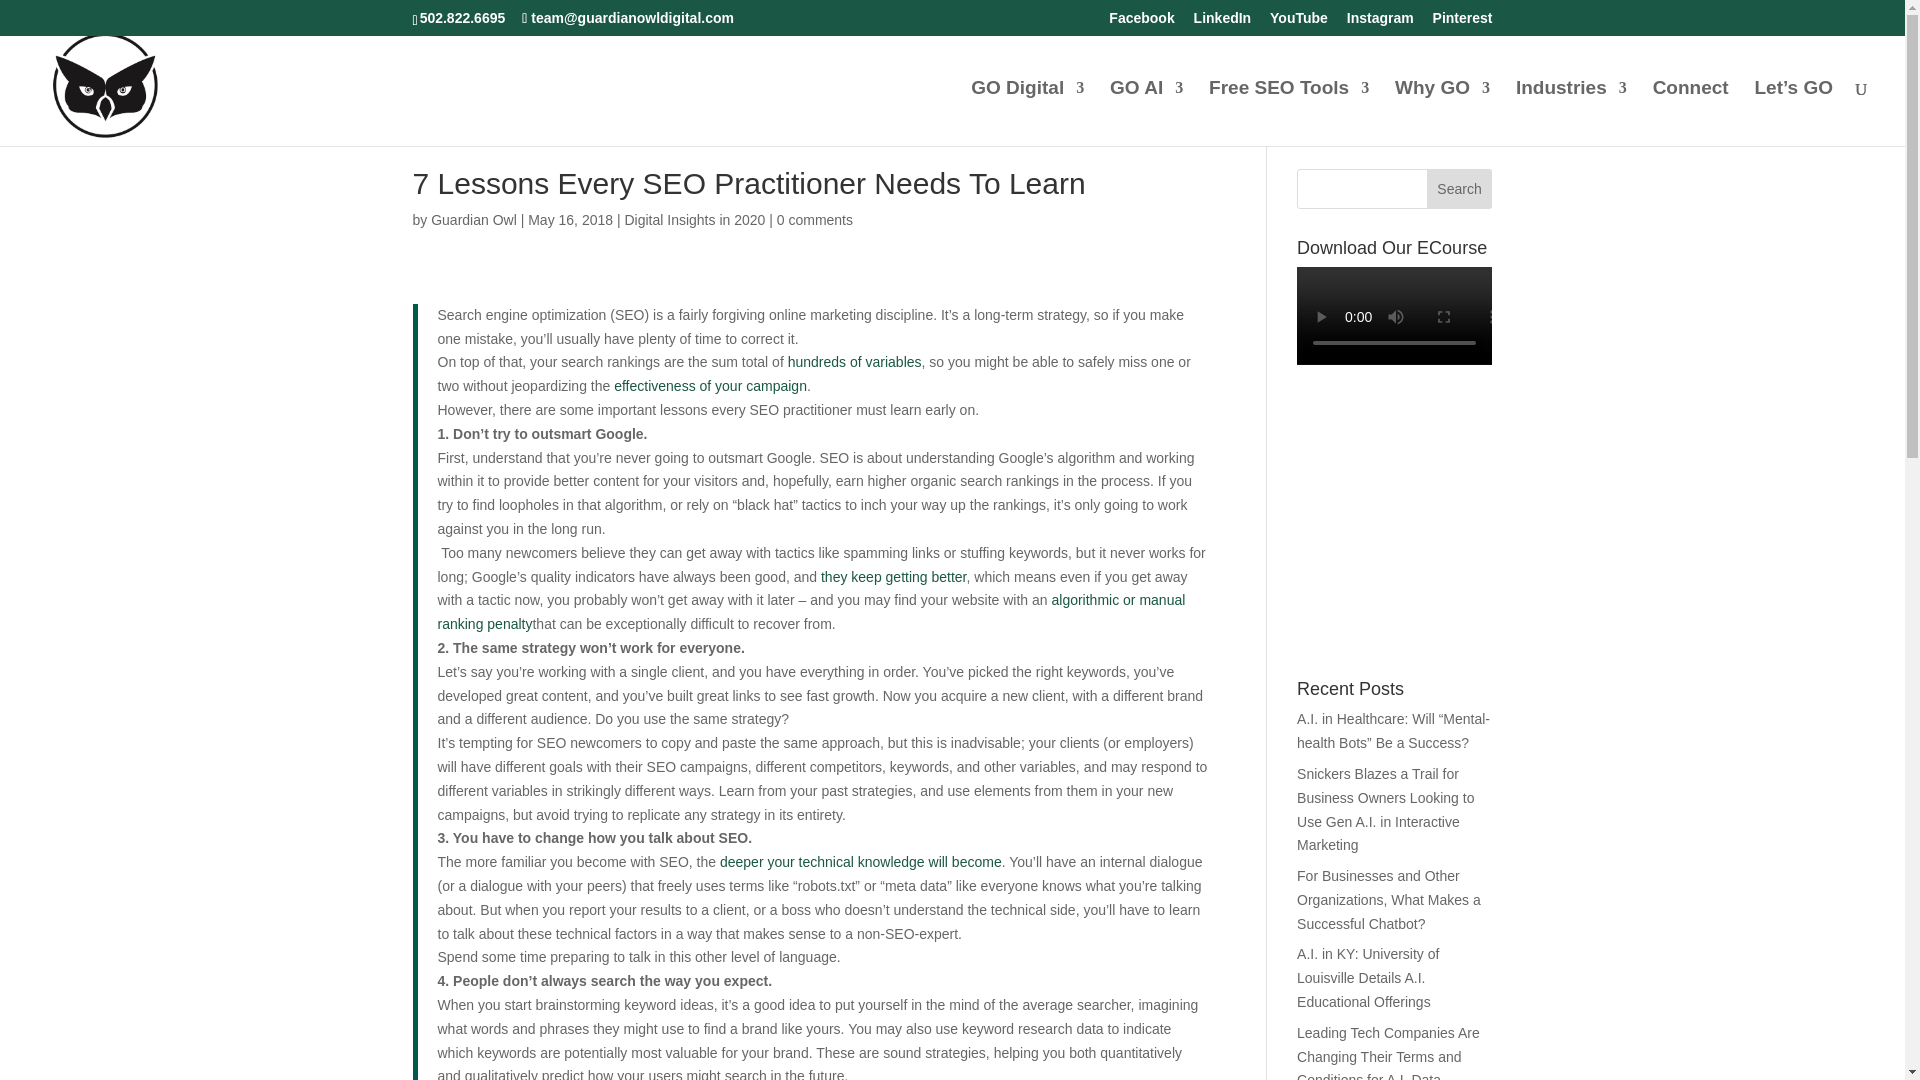 The height and width of the screenshot is (1080, 1920). What do you see at coordinates (1028, 113) in the screenshot?
I see `GO Digital` at bounding box center [1028, 113].